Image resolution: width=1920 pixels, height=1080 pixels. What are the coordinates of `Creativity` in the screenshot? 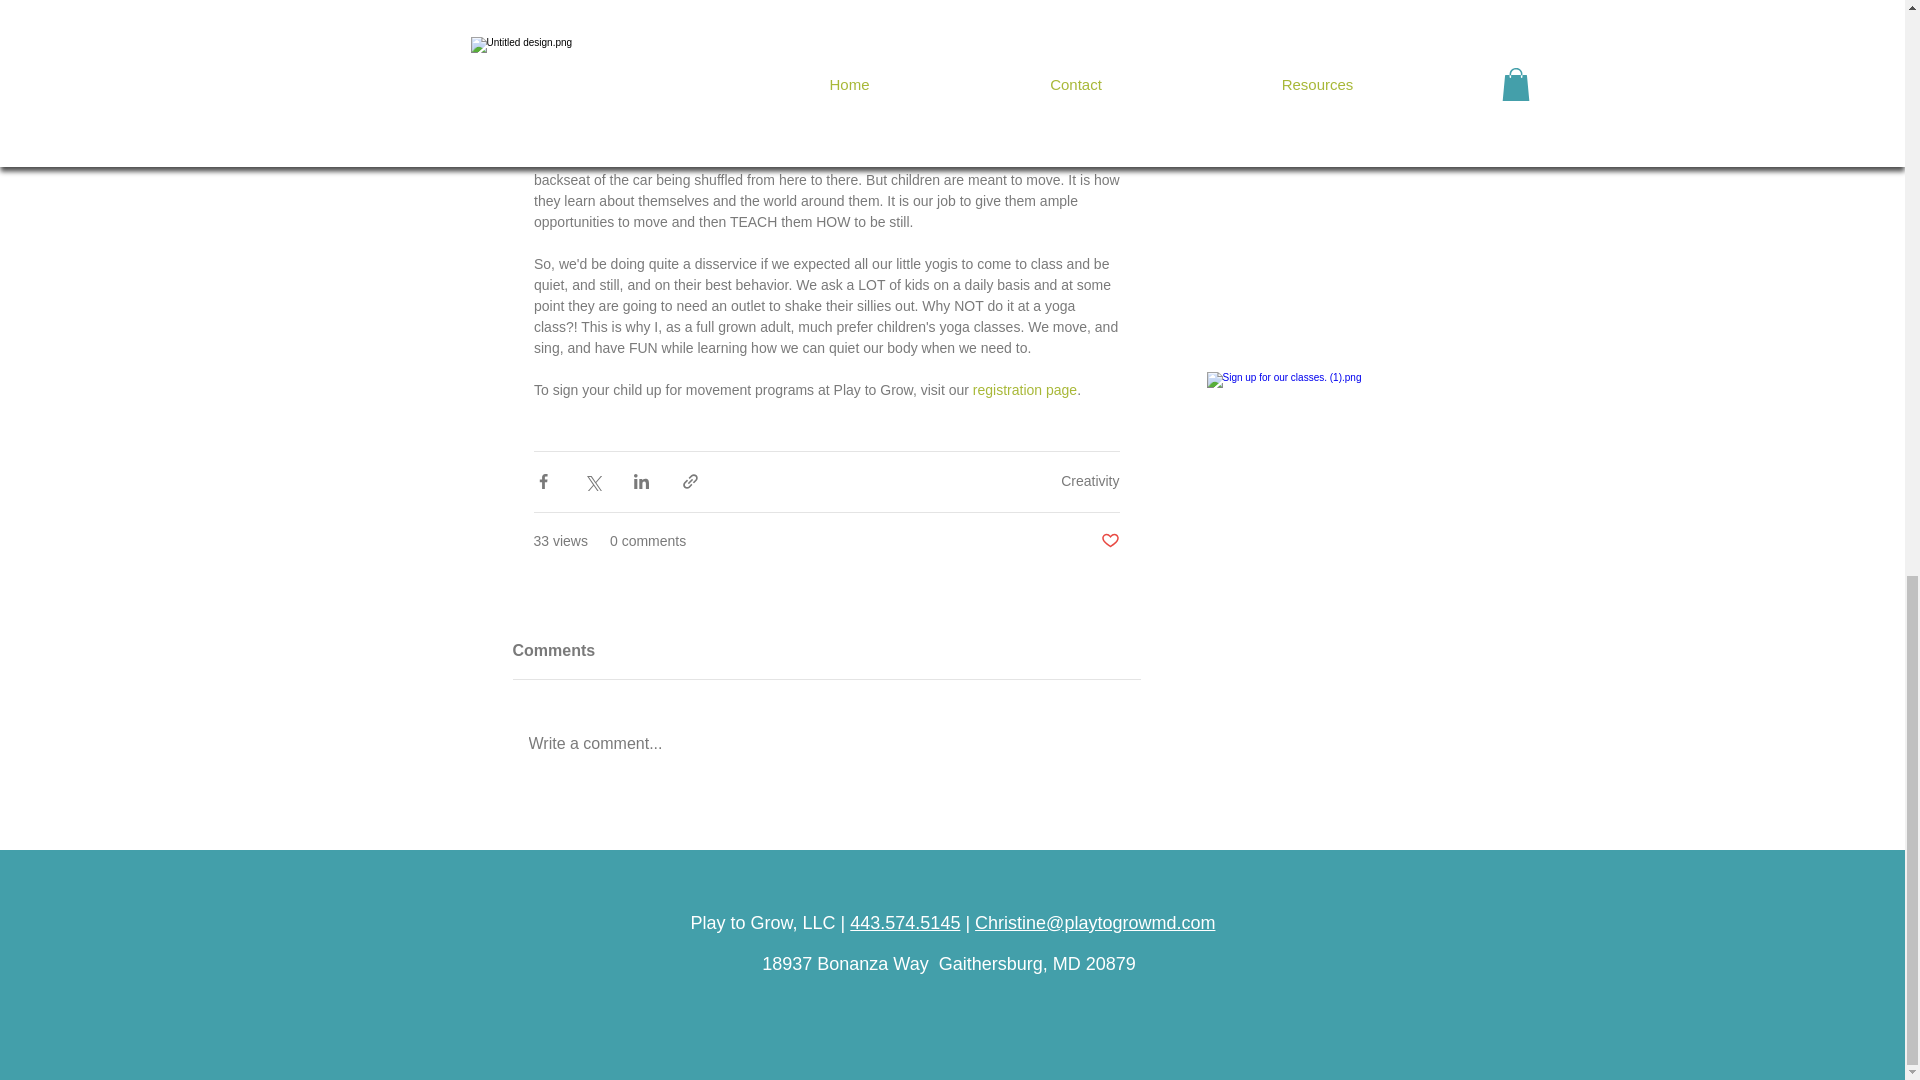 It's located at (1090, 481).